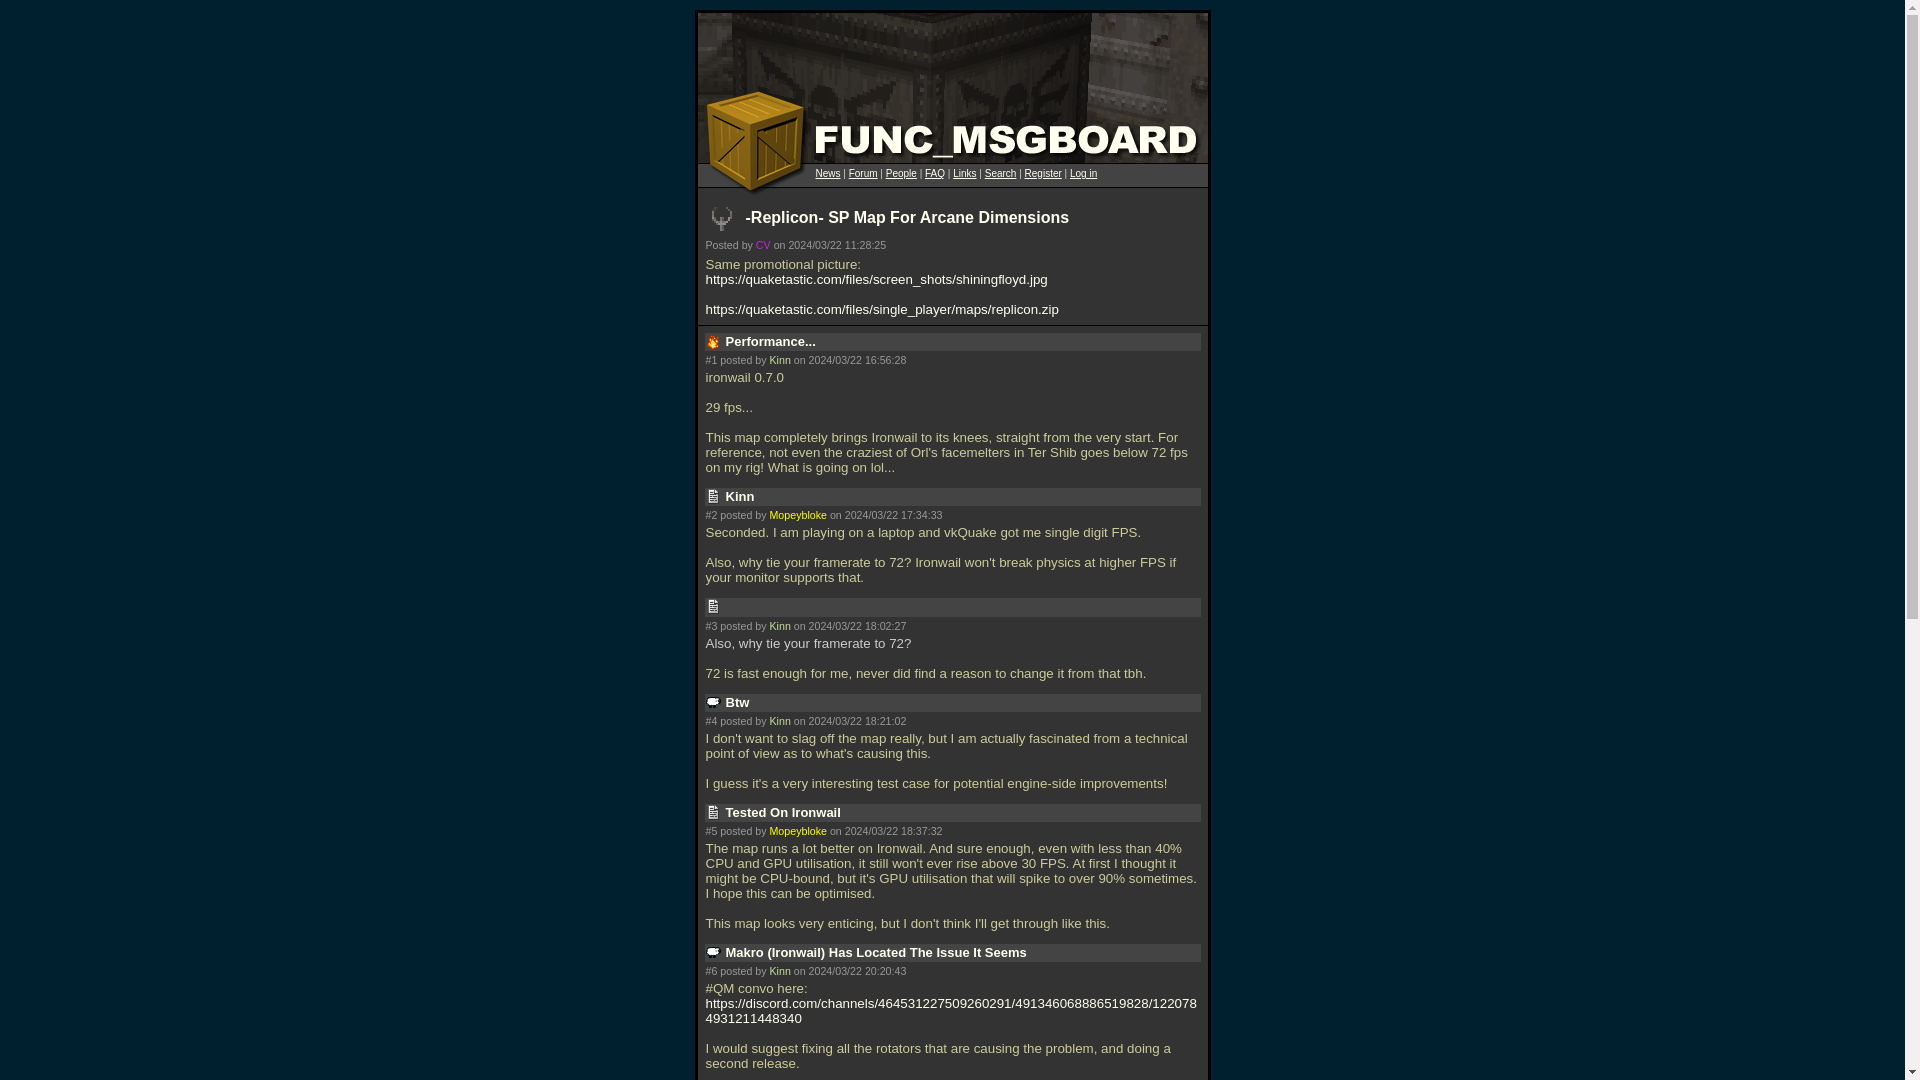 This screenshot has height=1080, width=1920. Describe the element at coordinates (934, 174) in the screenshot. I see `FAQ` at that location.